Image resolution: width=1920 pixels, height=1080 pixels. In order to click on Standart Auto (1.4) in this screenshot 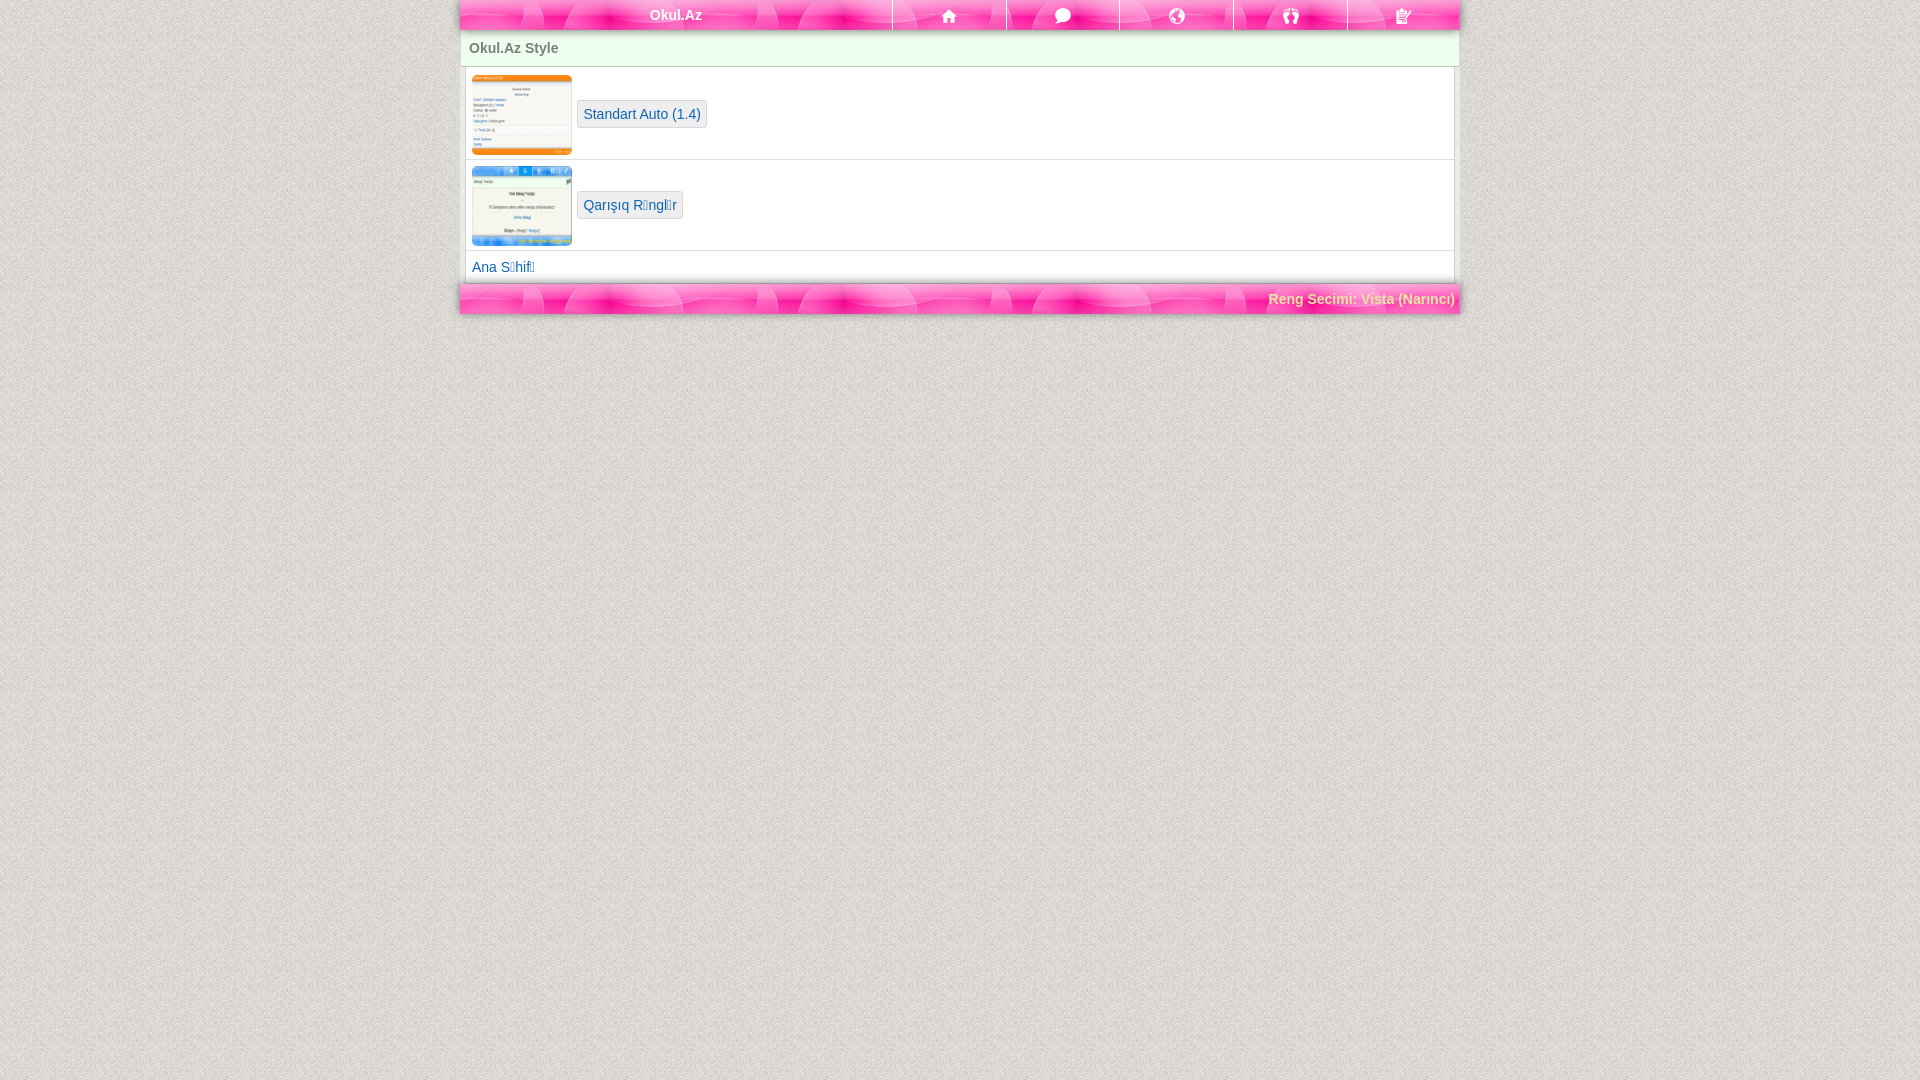, I will do `click(642, 114)`.